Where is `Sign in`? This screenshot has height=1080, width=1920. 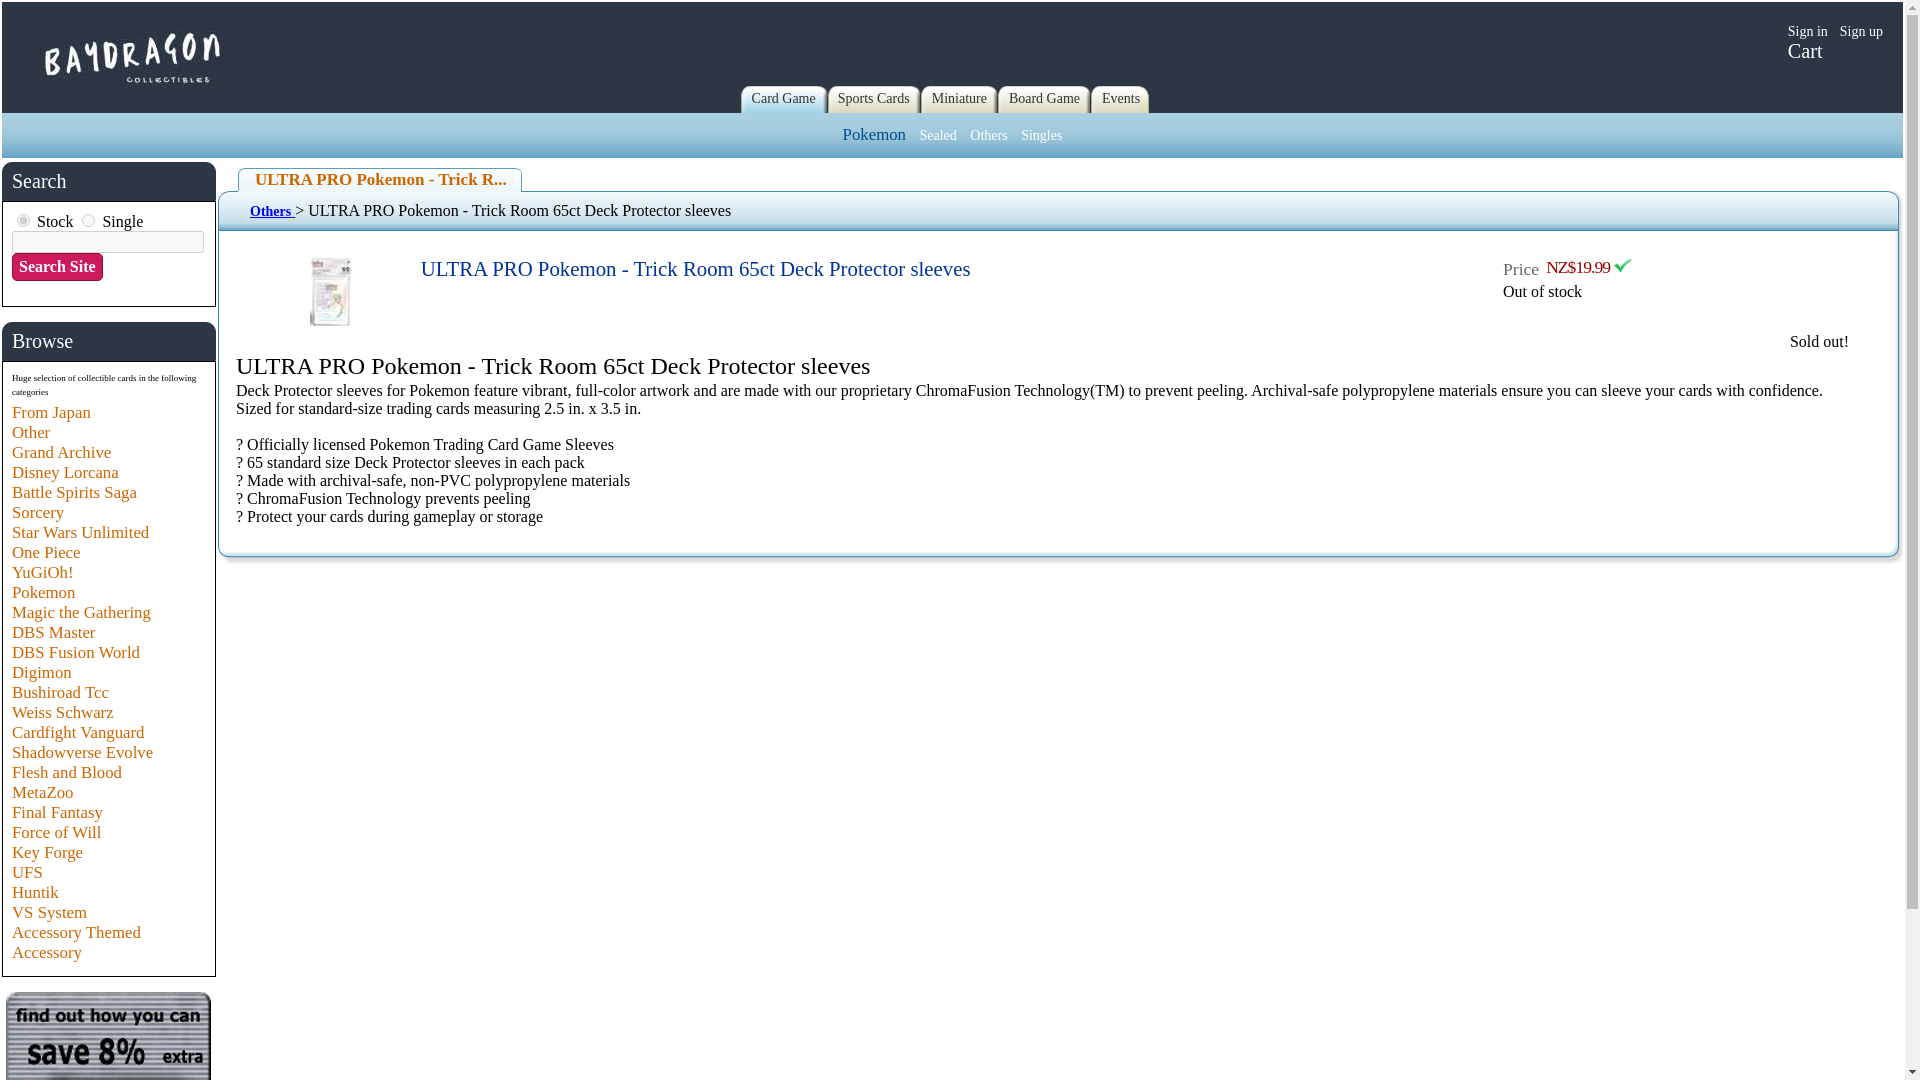 Sign in is located at coordinates (1807, 30).